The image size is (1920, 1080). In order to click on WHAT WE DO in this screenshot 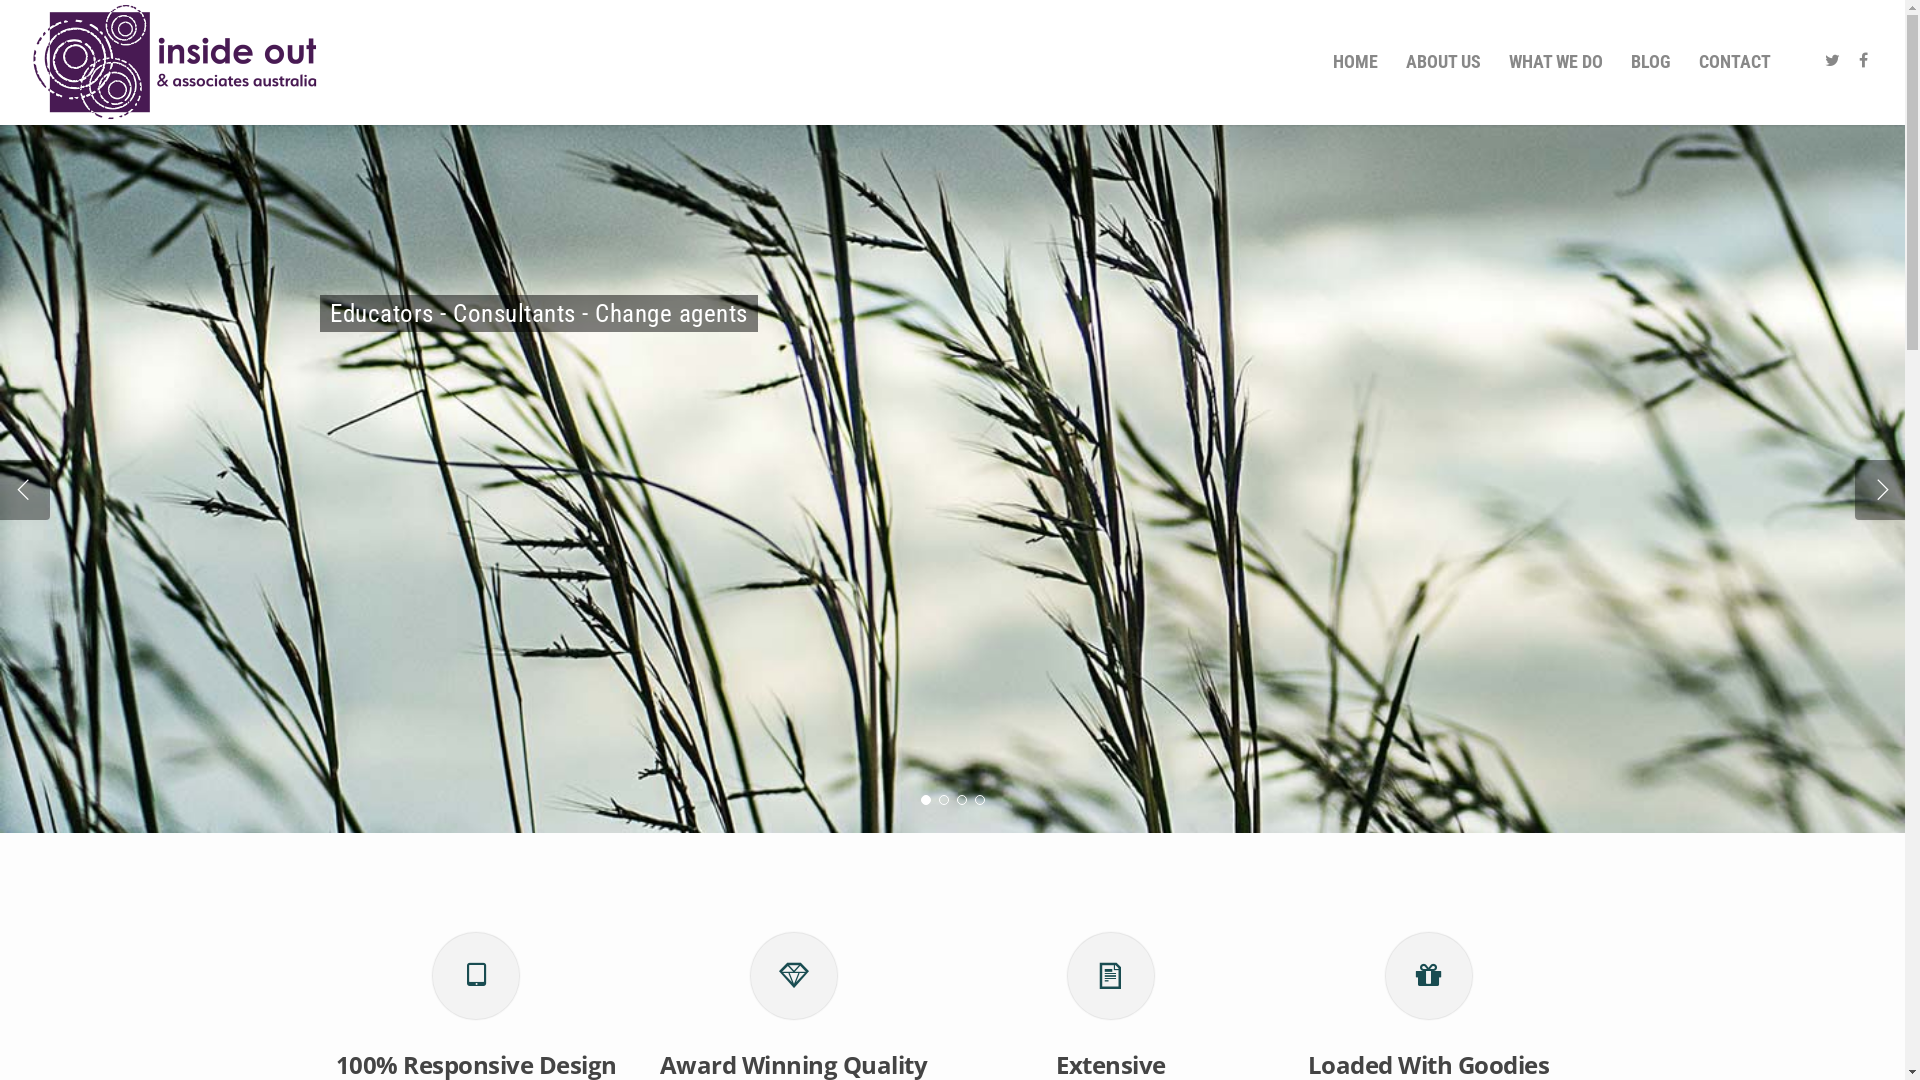, I will do `click(1556, 62)`.